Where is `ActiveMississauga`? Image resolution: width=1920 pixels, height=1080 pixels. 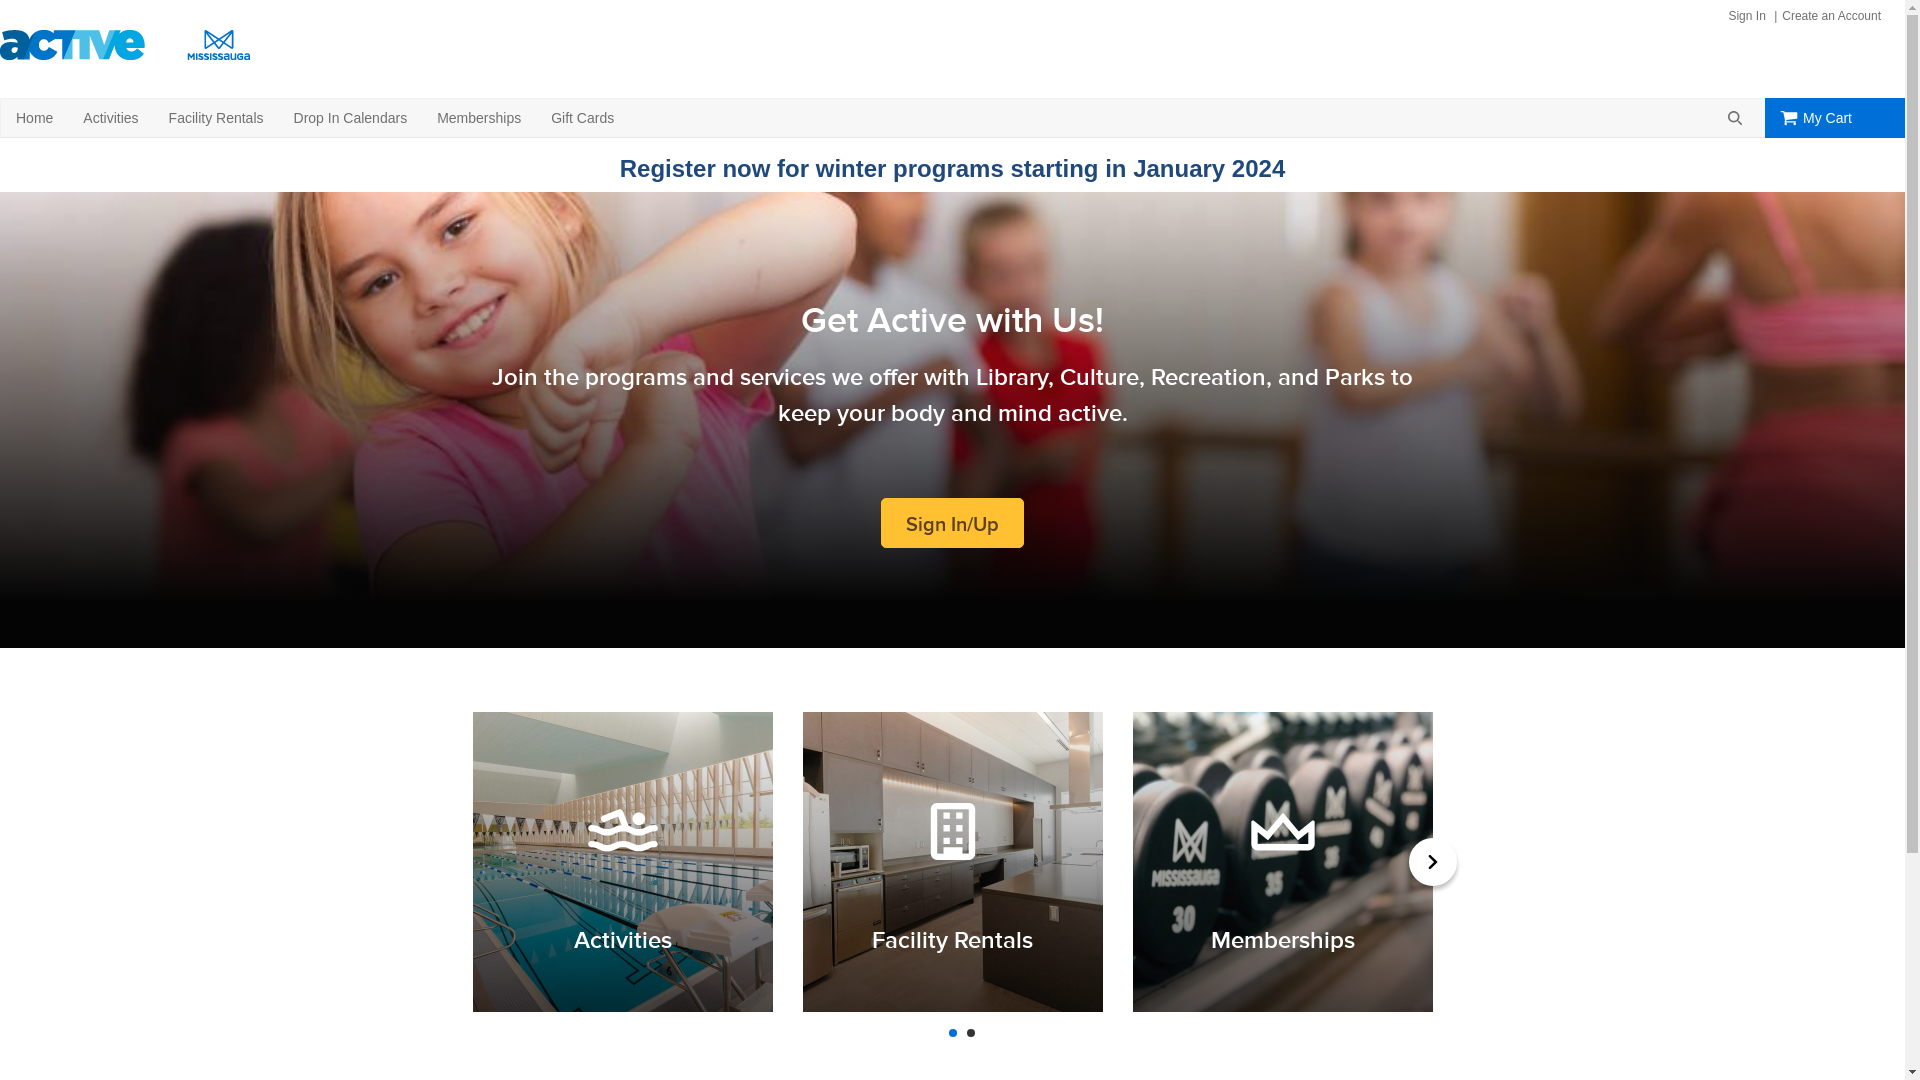
ActiveMississauga is located at coordinates (125, 45).